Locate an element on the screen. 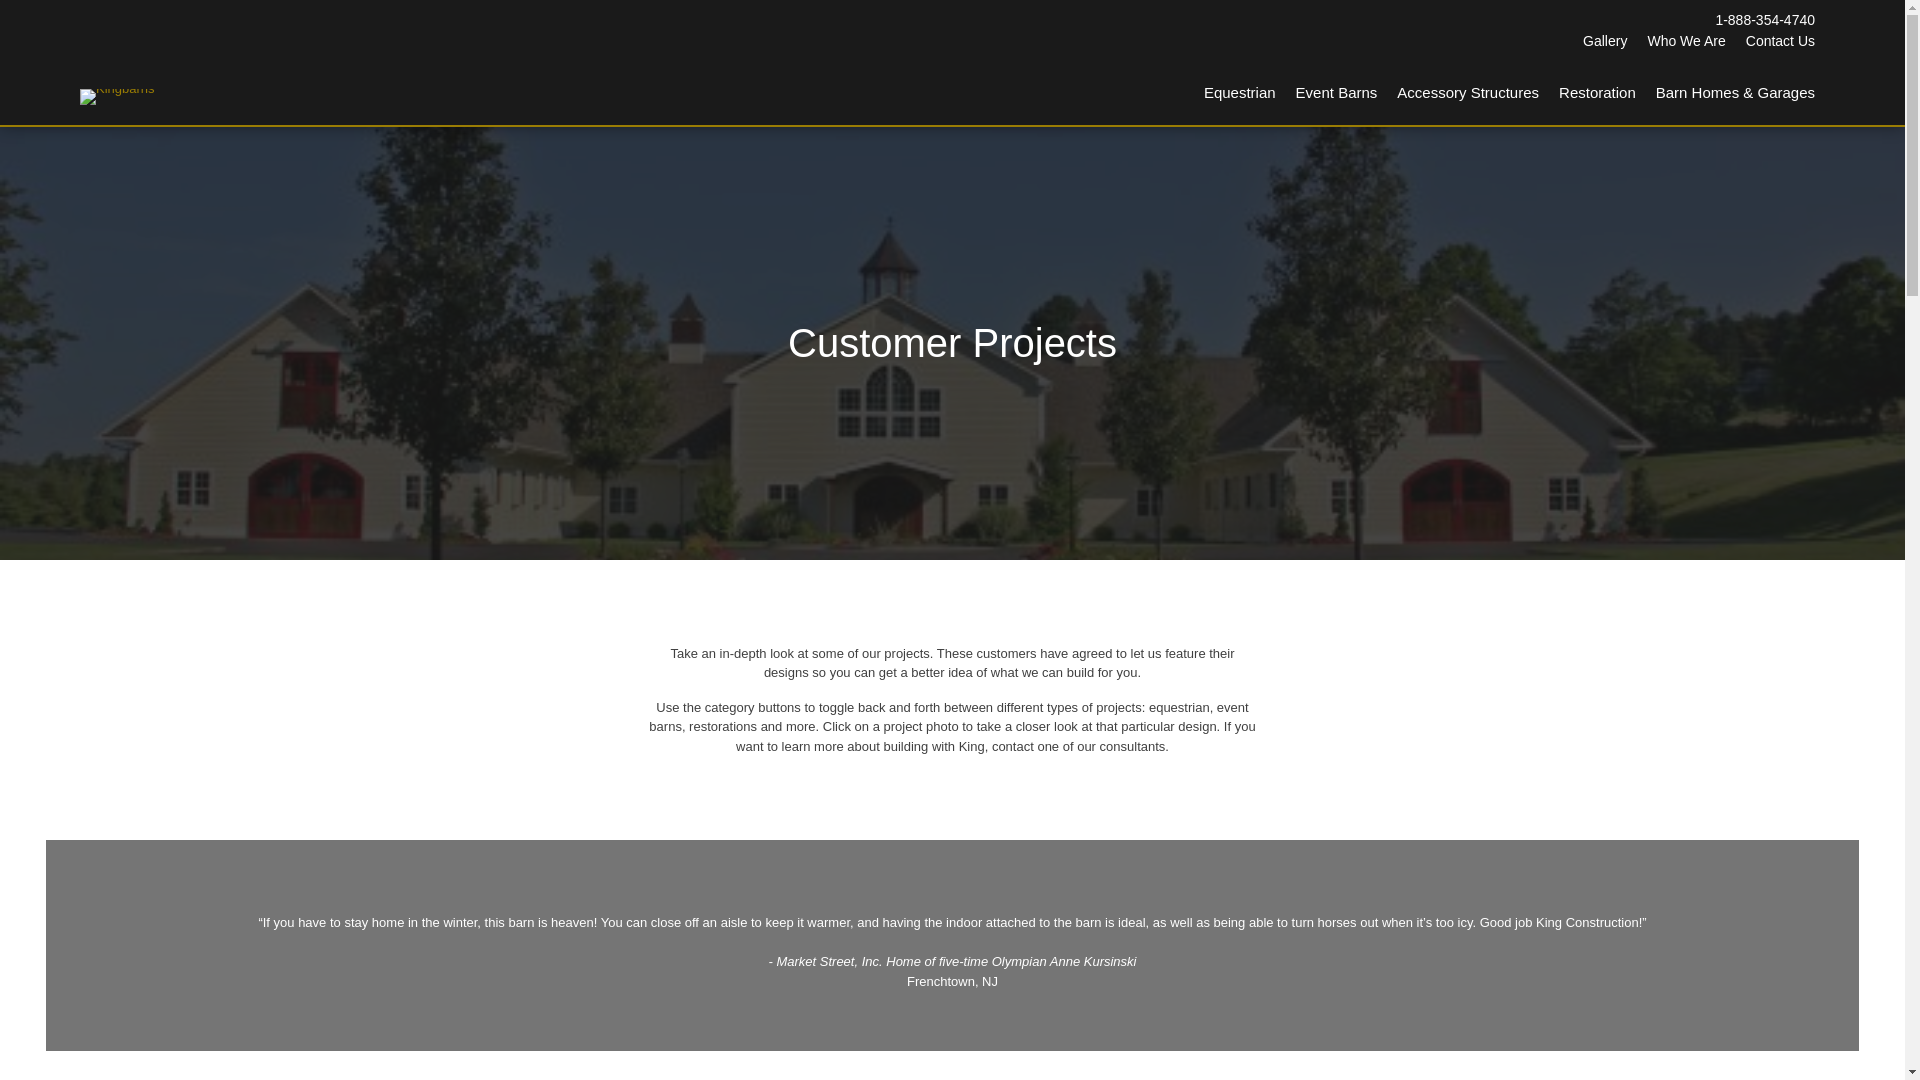 This screenshot has height=1080, width=1920. 1-888-354-4740 is located at coordinates (1764, 20).